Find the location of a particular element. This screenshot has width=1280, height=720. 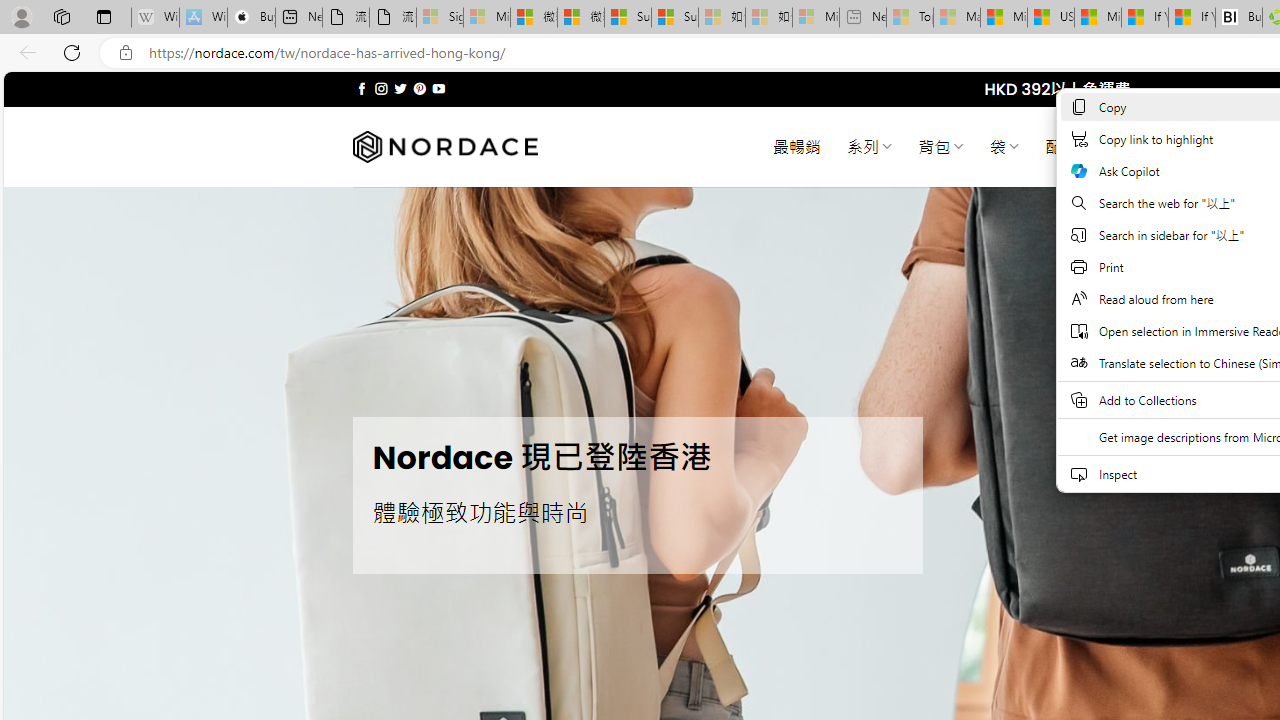

Top Stories - MSN - Sleeping is located at coordinates (910, 18).